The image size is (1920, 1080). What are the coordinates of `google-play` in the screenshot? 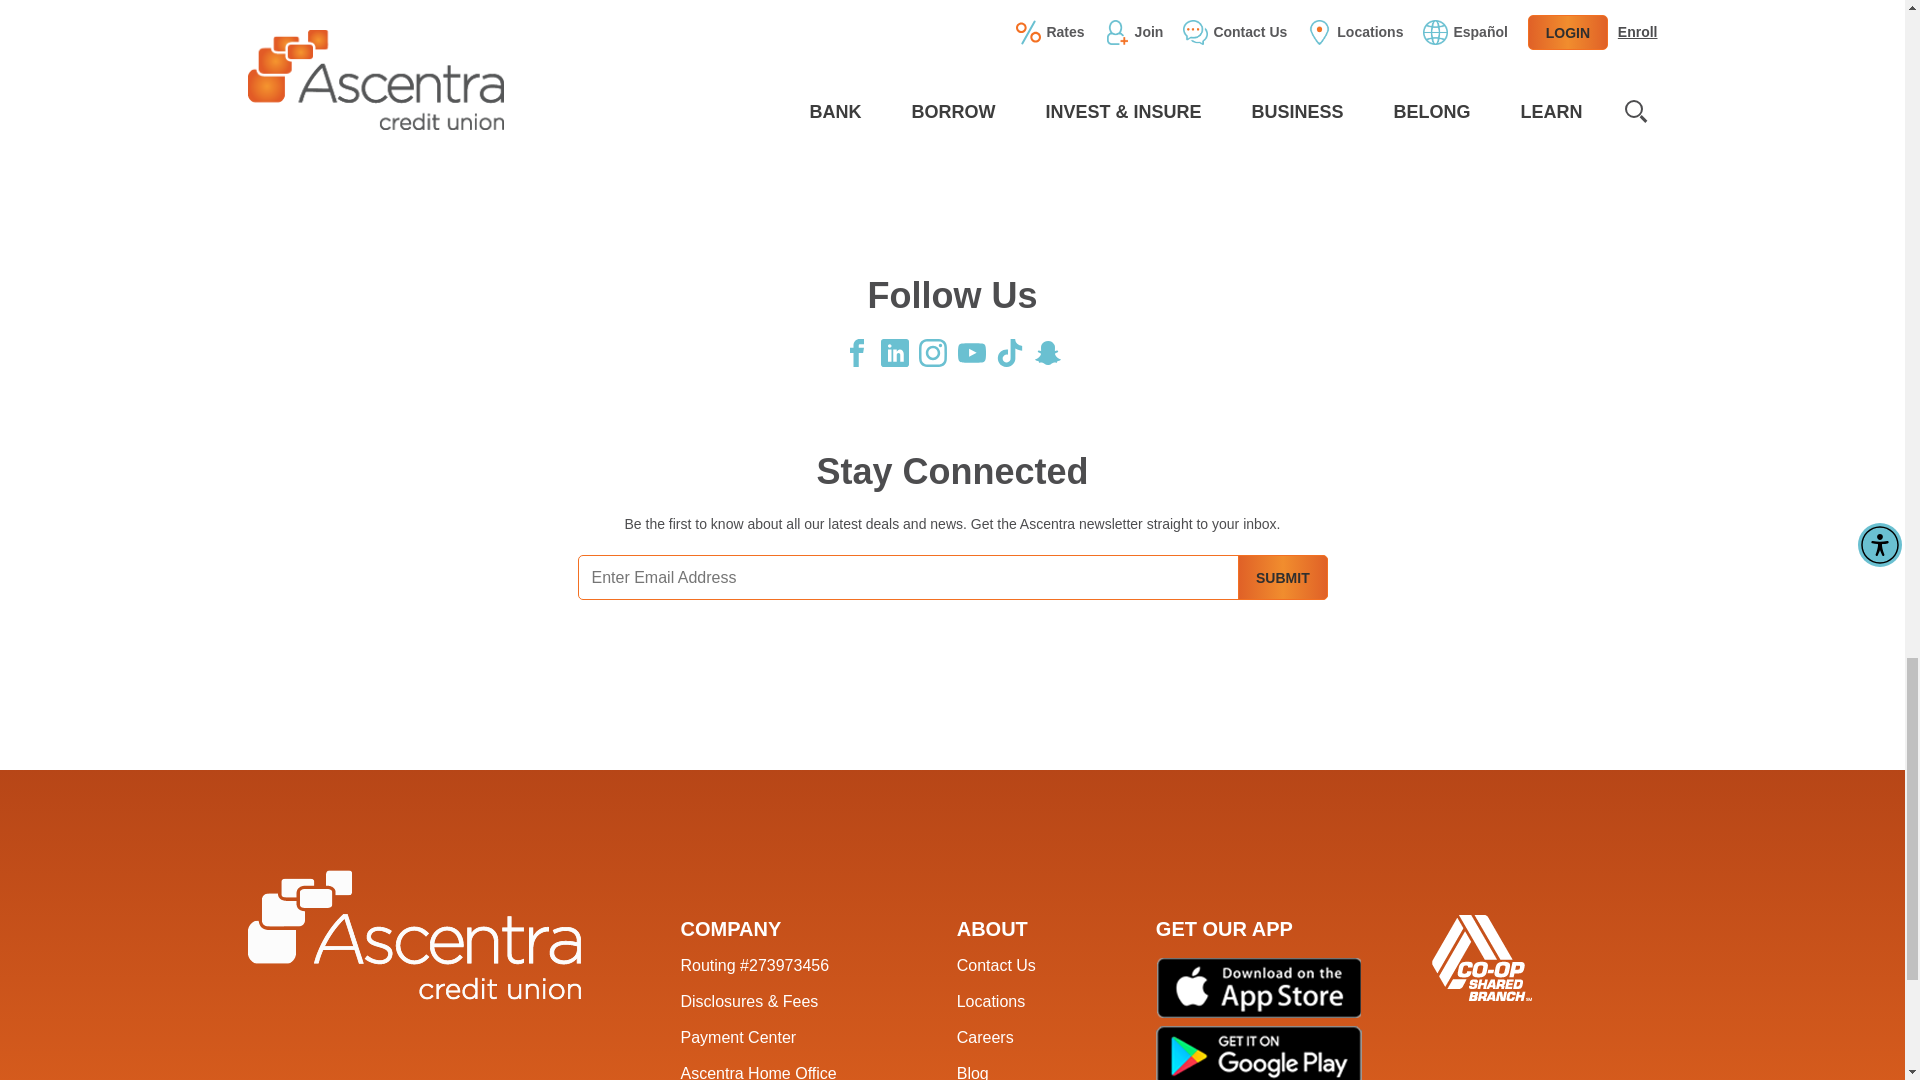 It's located at (1258, 1053).